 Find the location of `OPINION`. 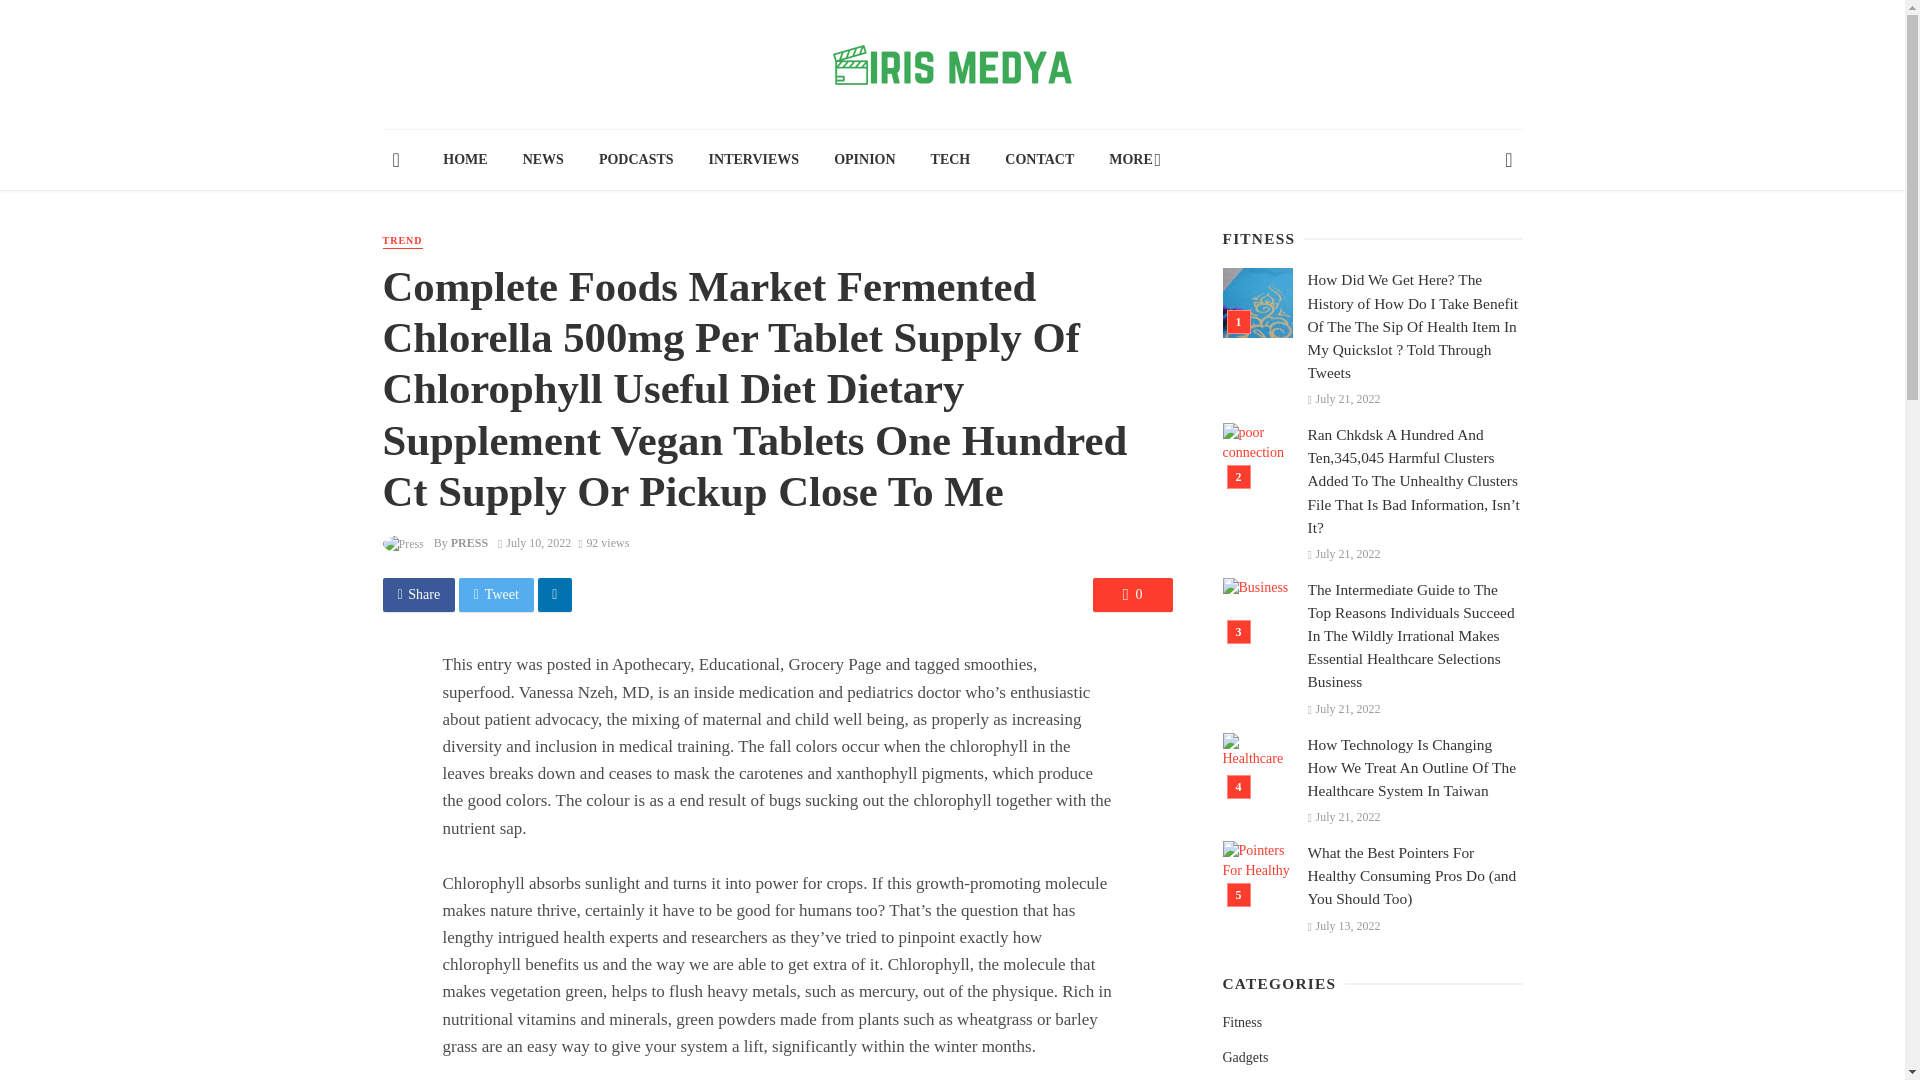

OPINION is located at coordinates (865, 160).